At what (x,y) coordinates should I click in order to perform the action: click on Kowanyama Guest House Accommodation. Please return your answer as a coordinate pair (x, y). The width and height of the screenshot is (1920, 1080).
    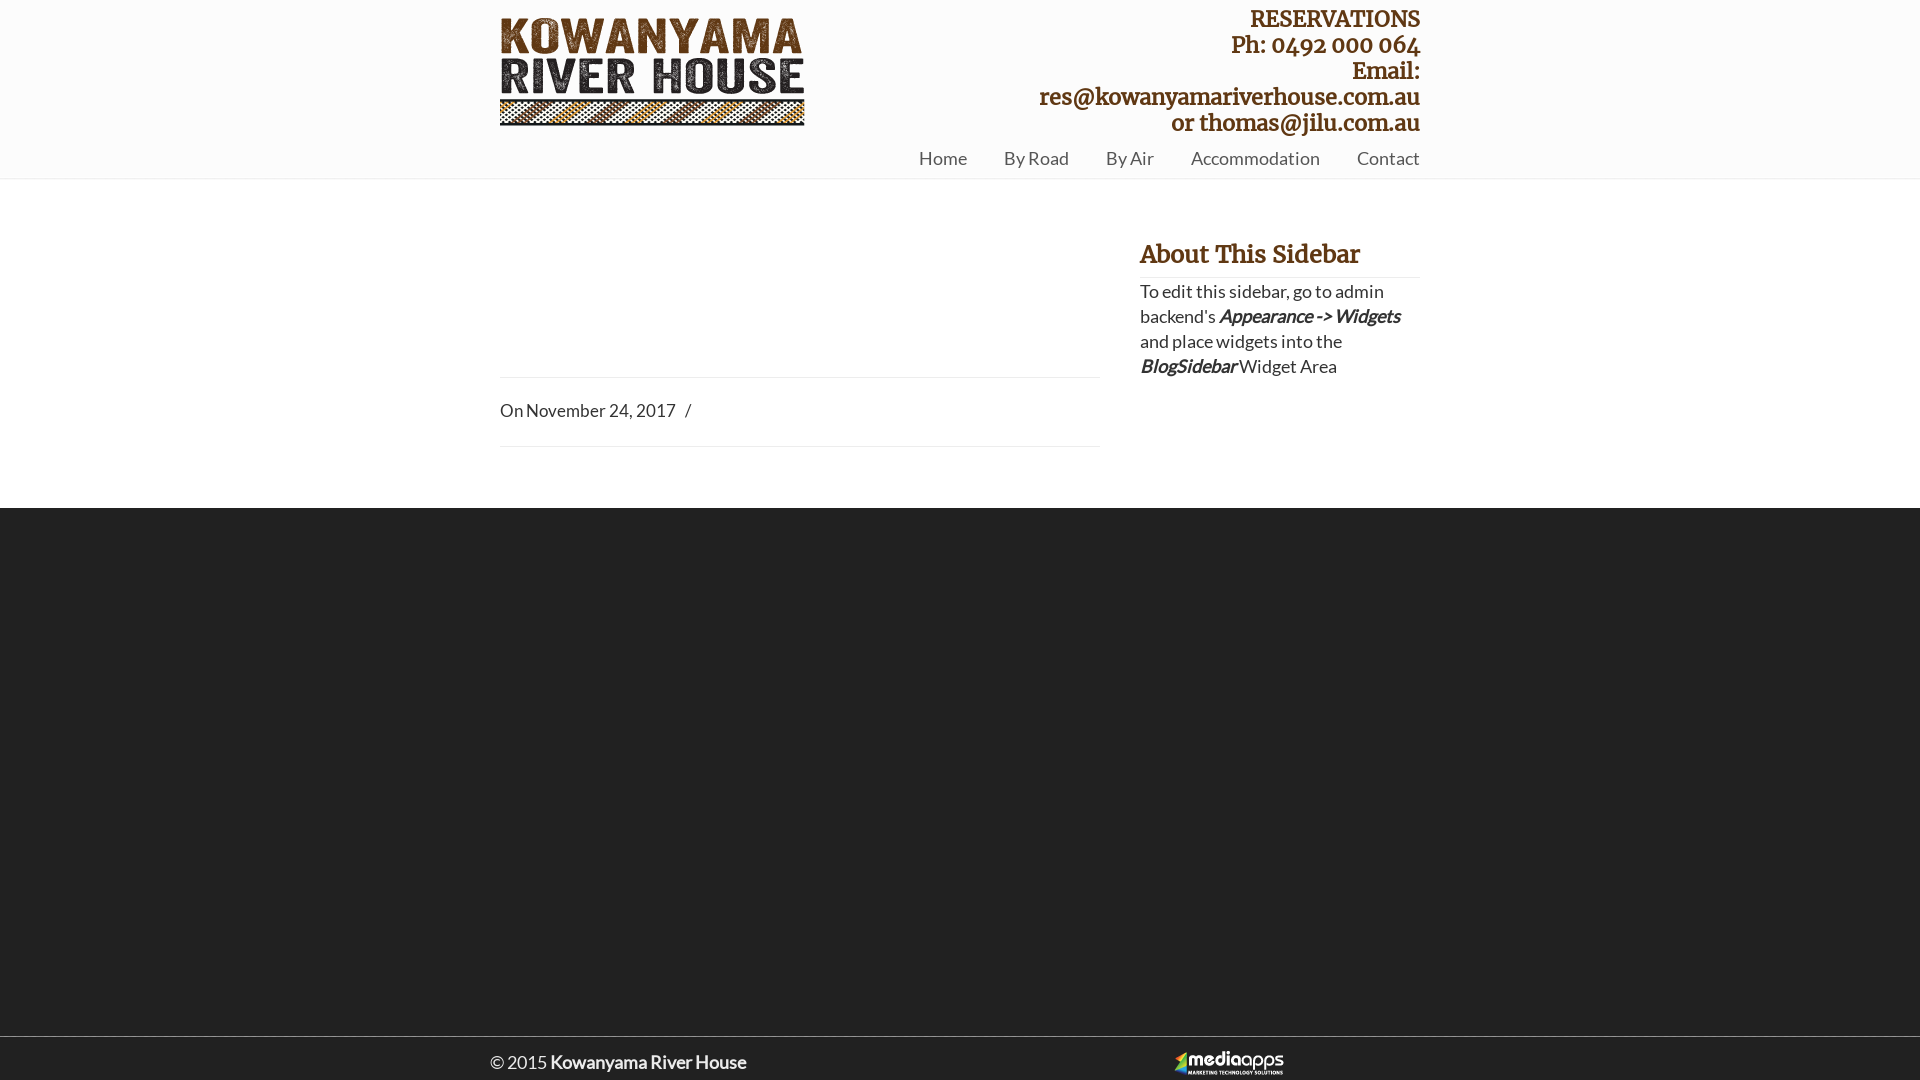
    Looking at the image, I should click on (700, 66).